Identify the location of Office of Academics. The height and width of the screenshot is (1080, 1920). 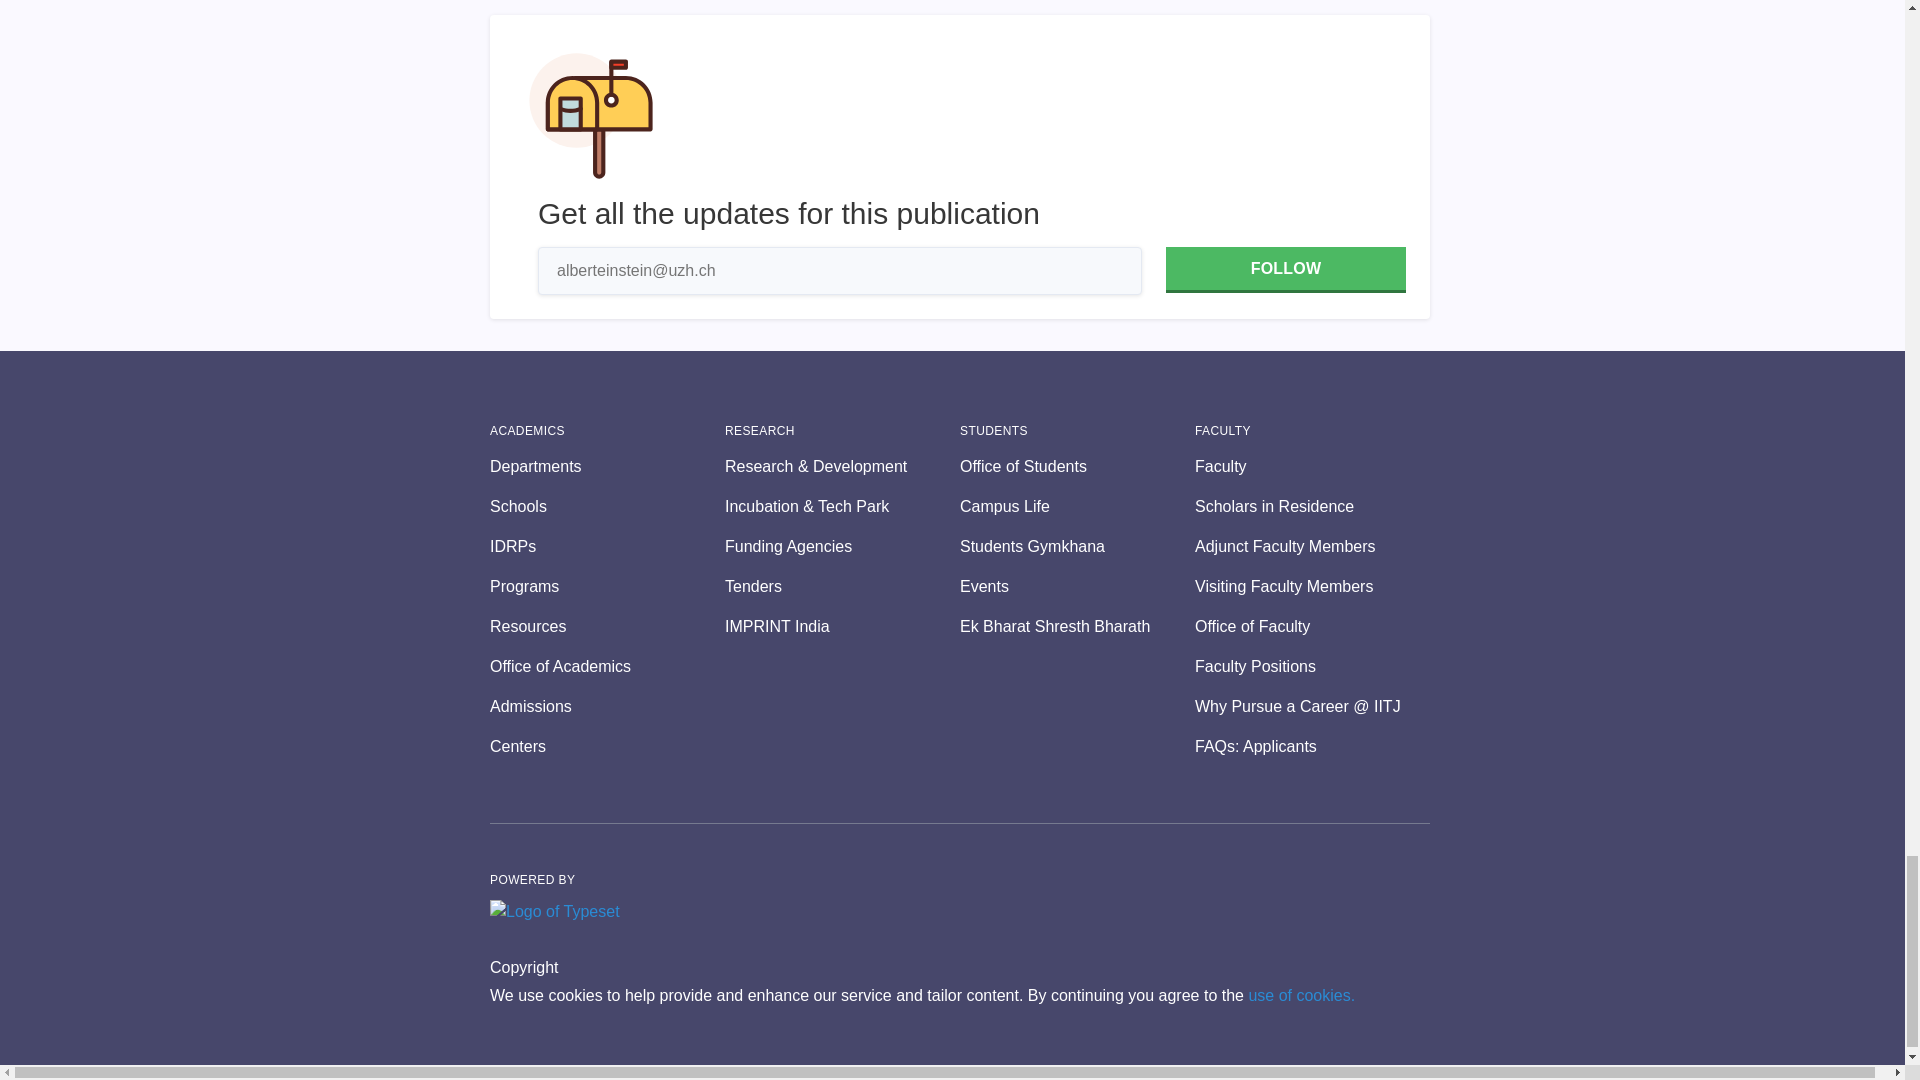
(607, 666).